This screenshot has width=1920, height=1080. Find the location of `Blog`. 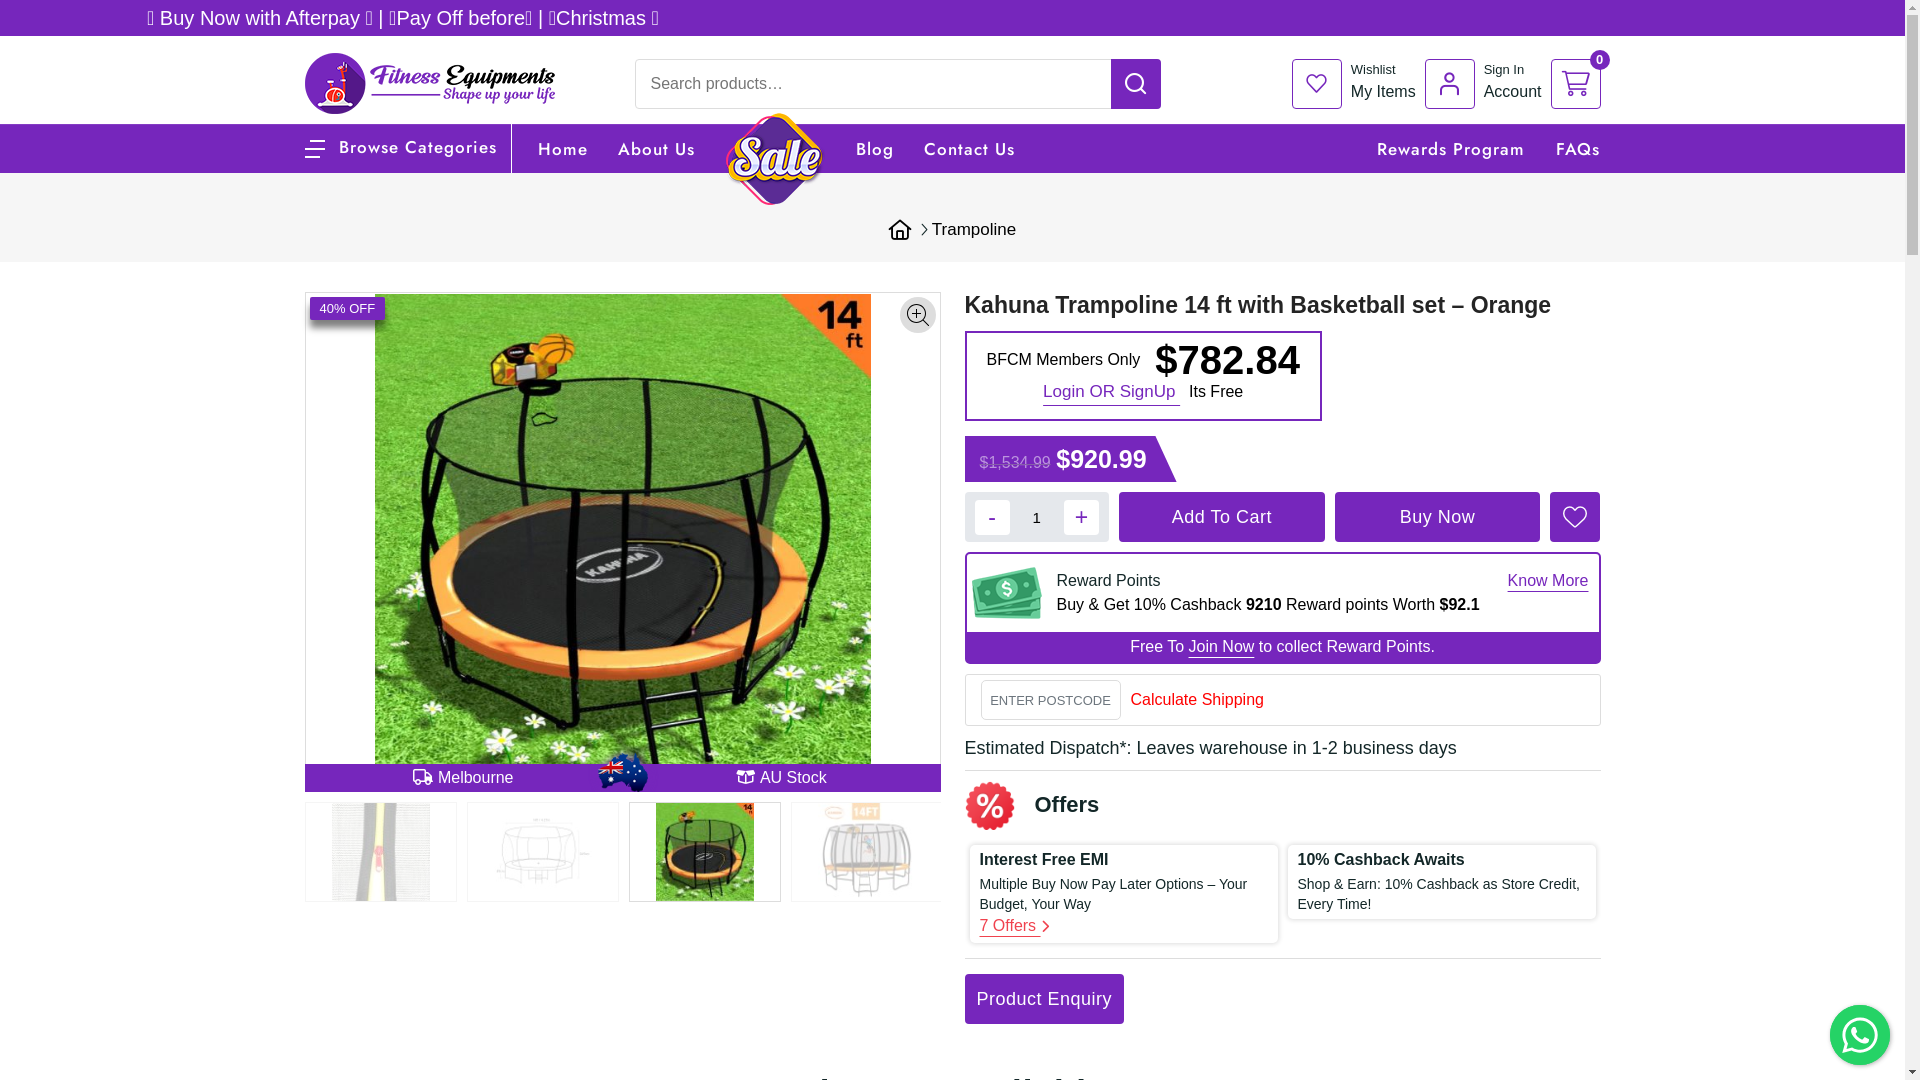

Blog is located at coordinates (875, 149).